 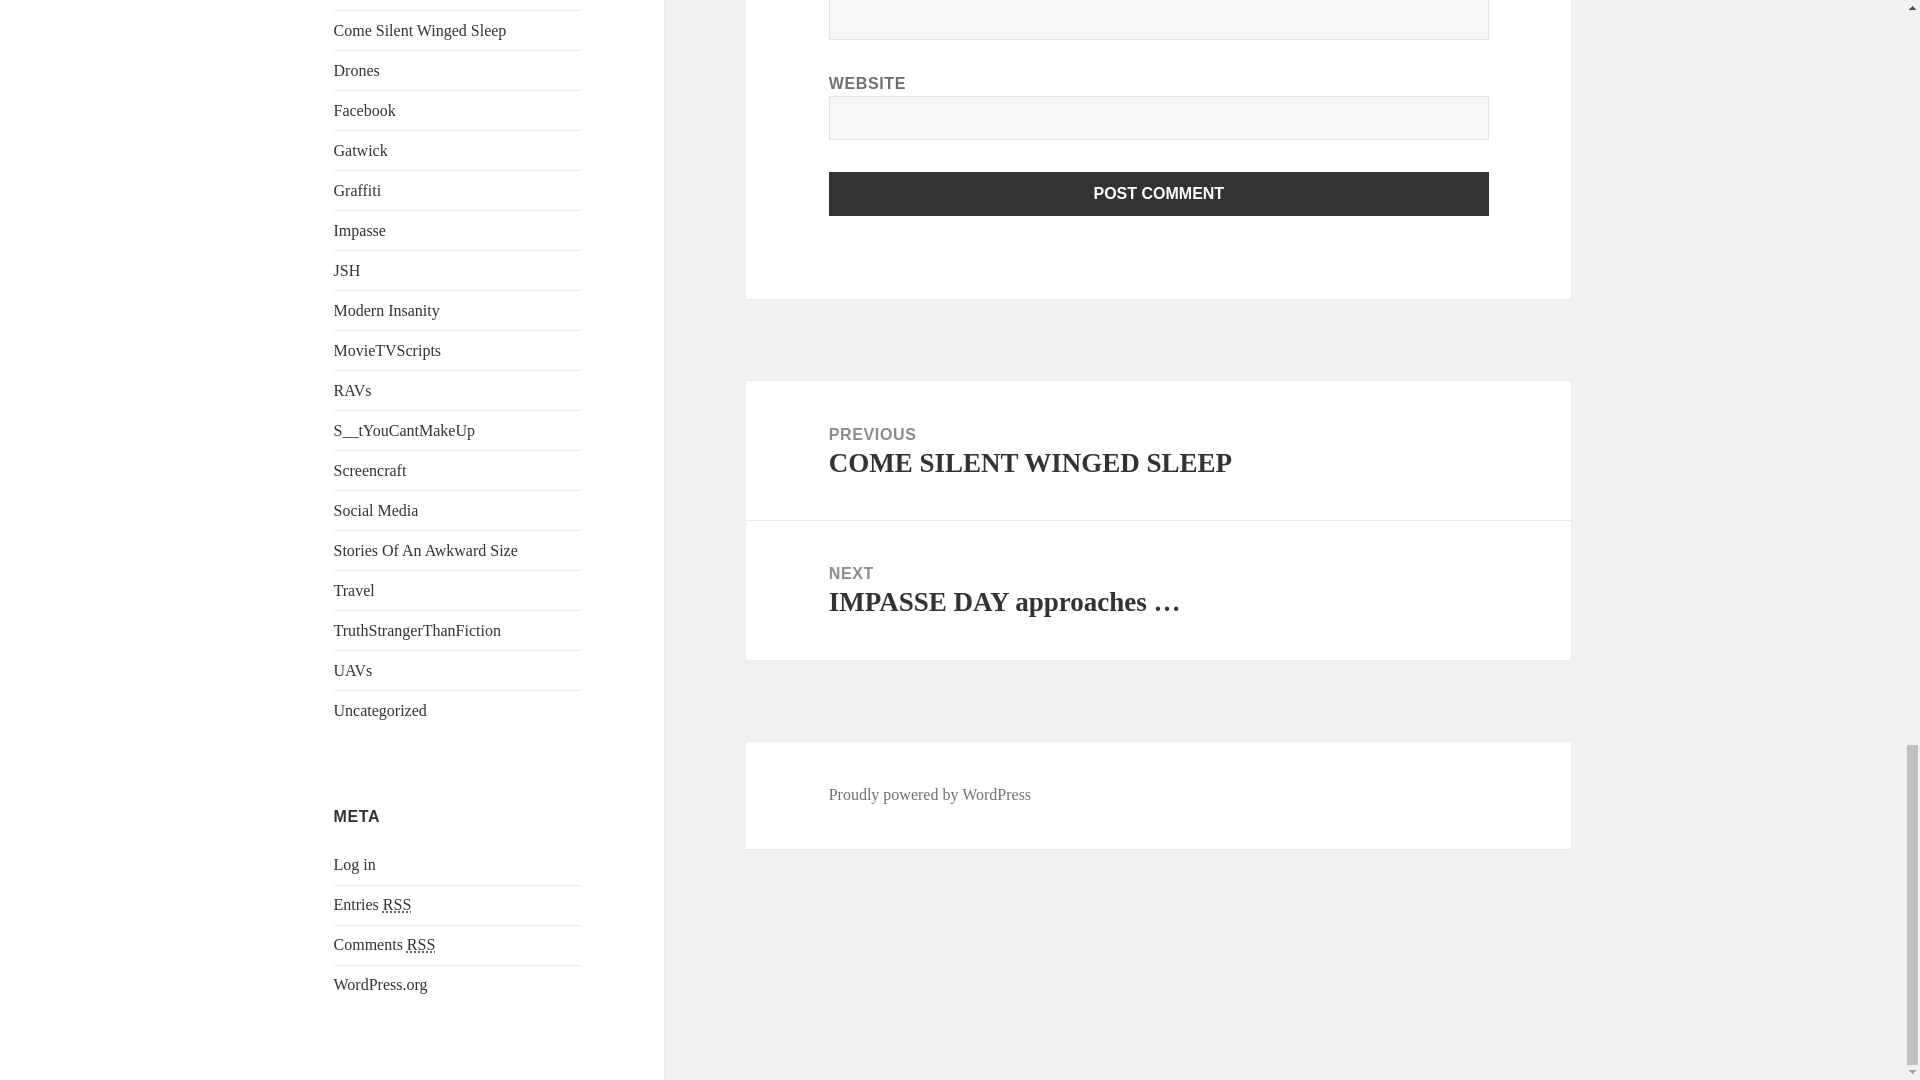 I want to click on Drones, so click(x=357, y=70).